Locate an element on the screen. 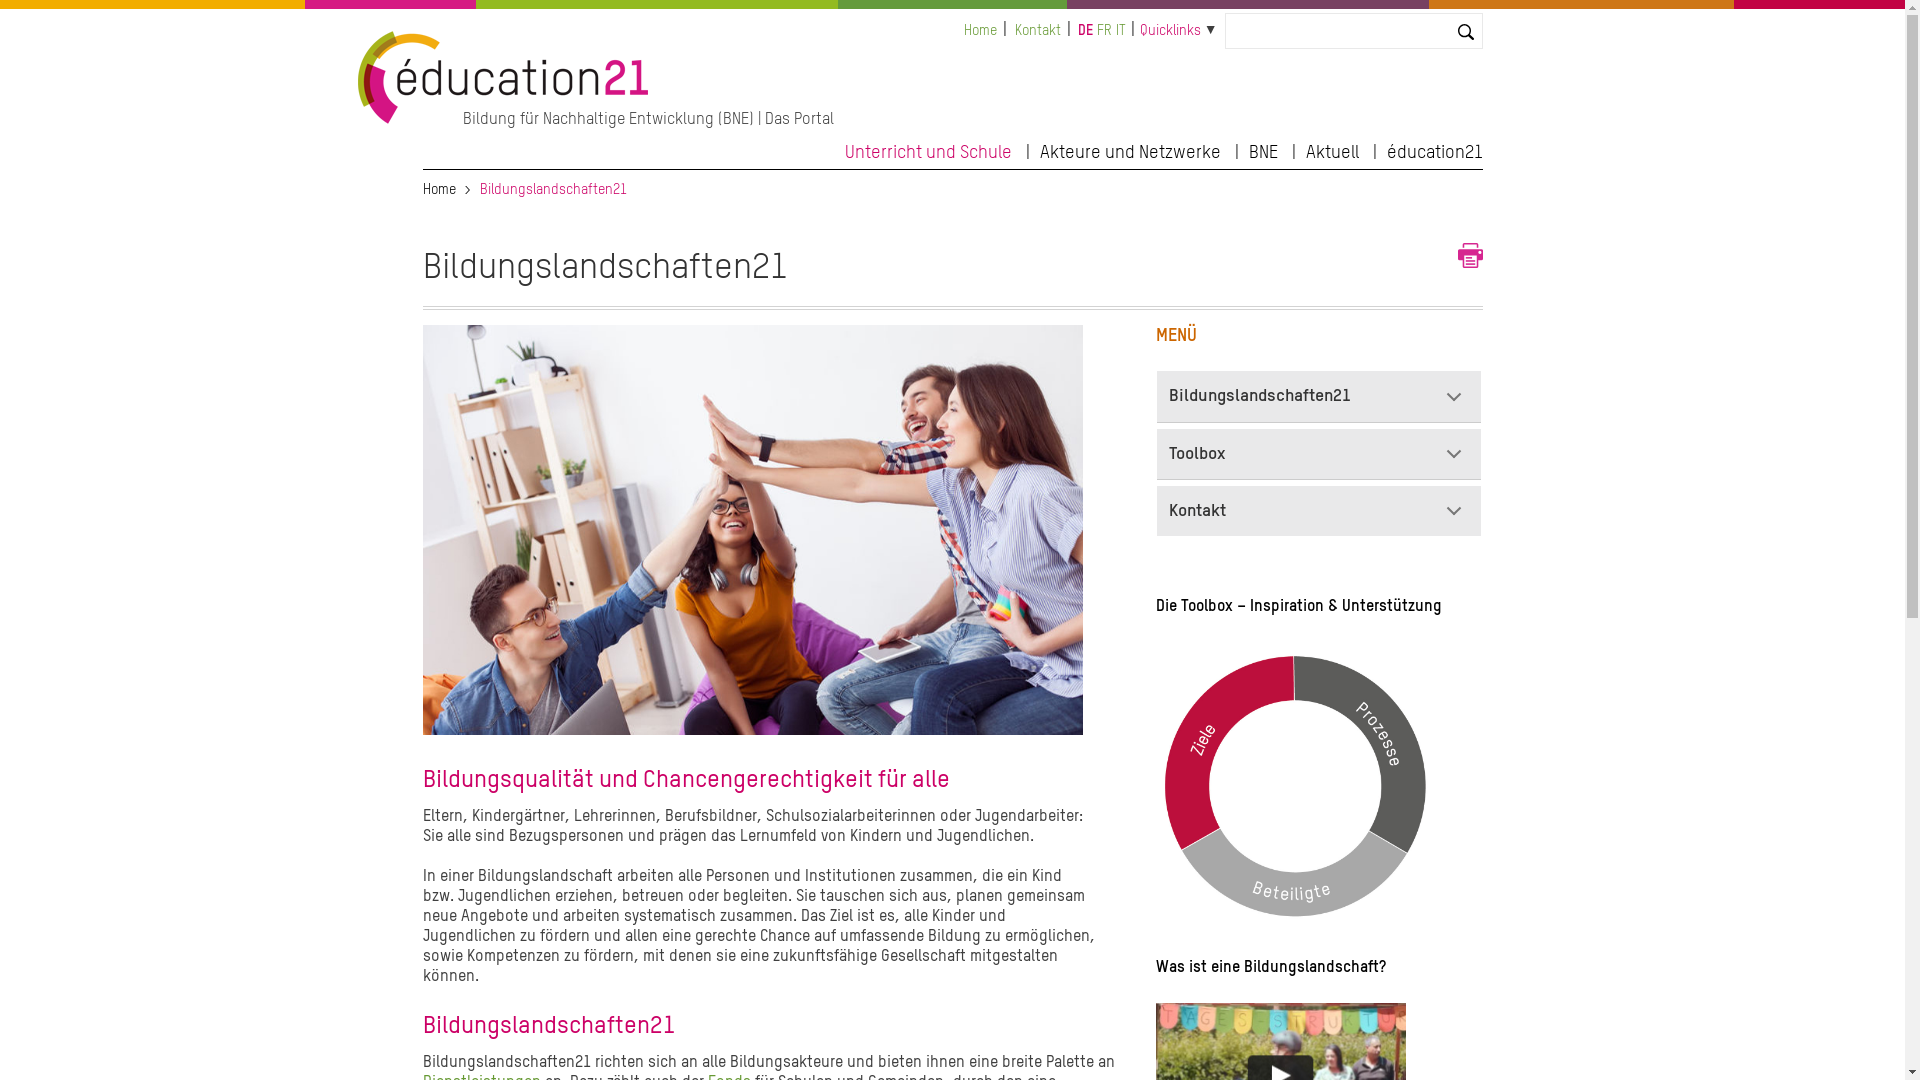 This screenshot has height=1080, width=1920. Suchen is located at coordinates (34, 18).